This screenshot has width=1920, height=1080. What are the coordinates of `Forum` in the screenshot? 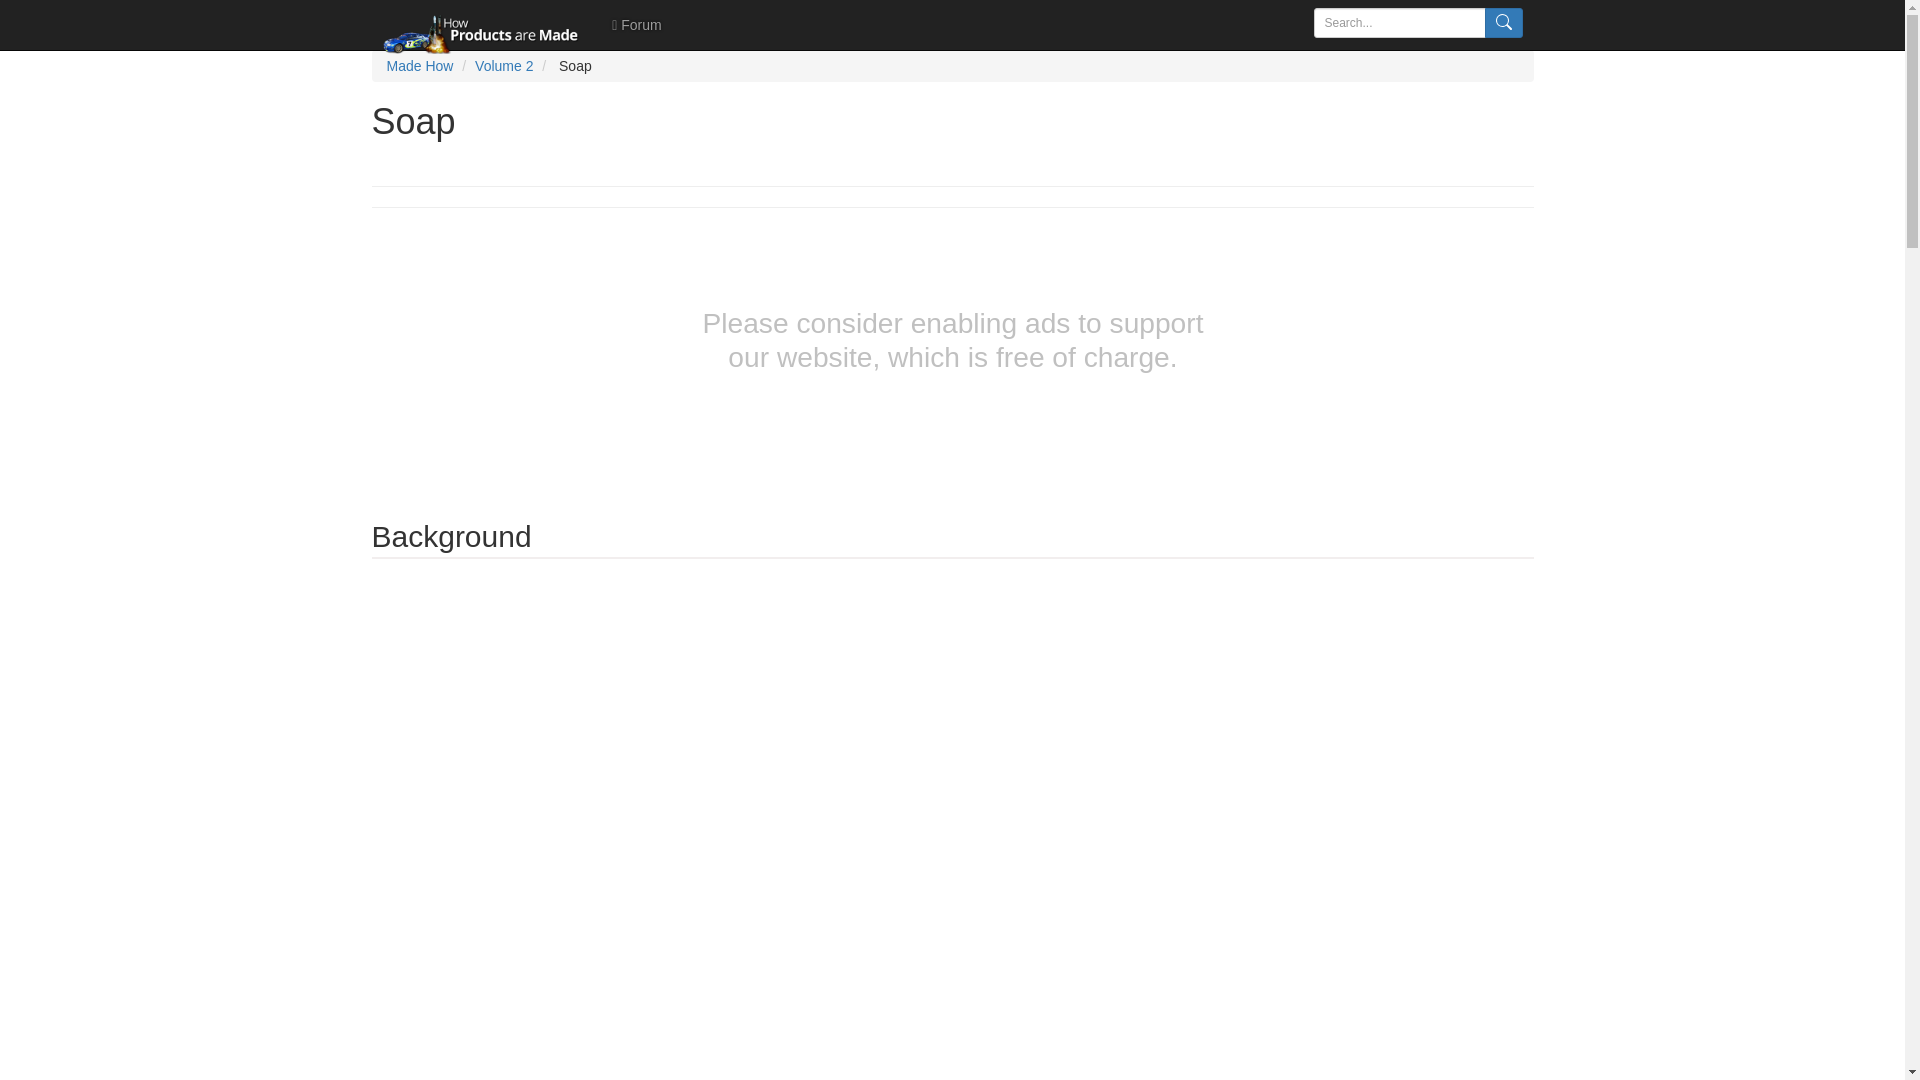 It's located at (636, 24).